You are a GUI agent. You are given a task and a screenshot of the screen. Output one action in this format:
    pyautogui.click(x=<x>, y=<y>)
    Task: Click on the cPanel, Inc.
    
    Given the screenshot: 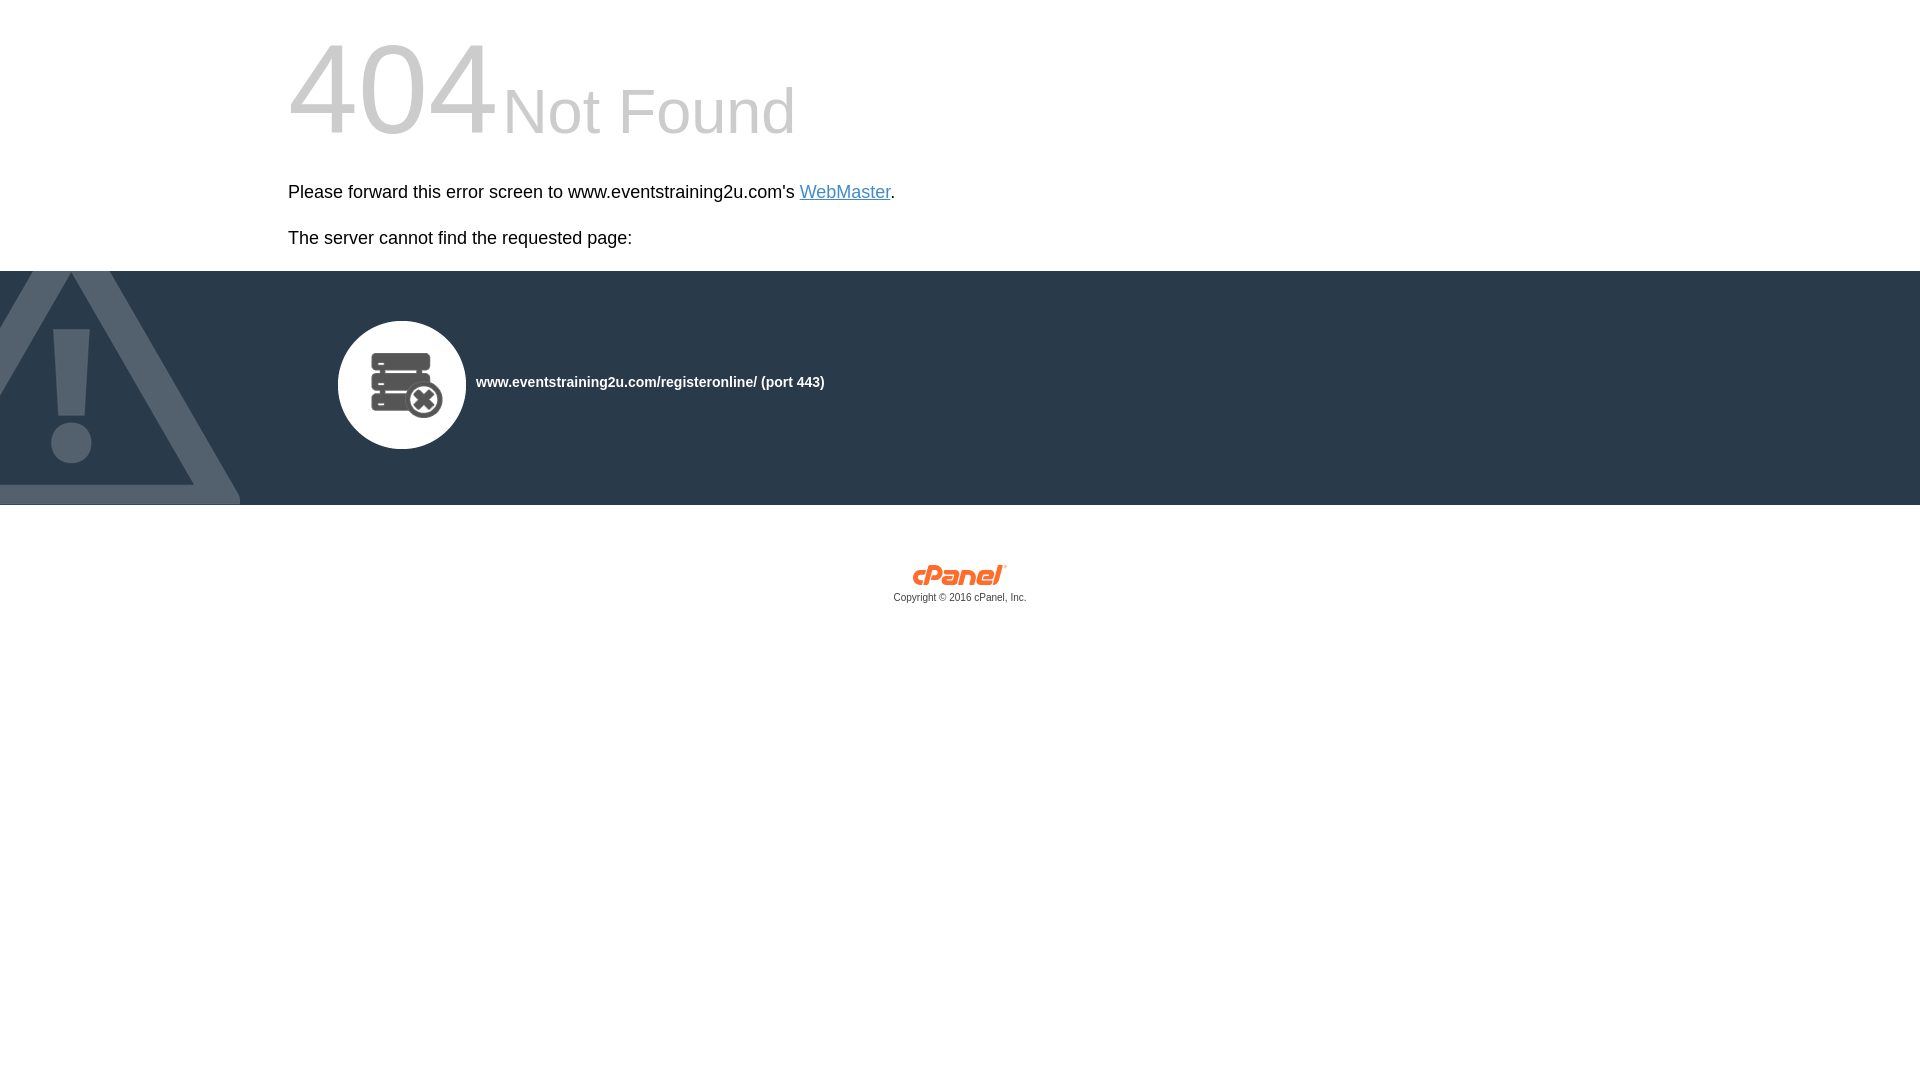 What is the action you would take?
    pyautogui.click(x=960, y=588)
    